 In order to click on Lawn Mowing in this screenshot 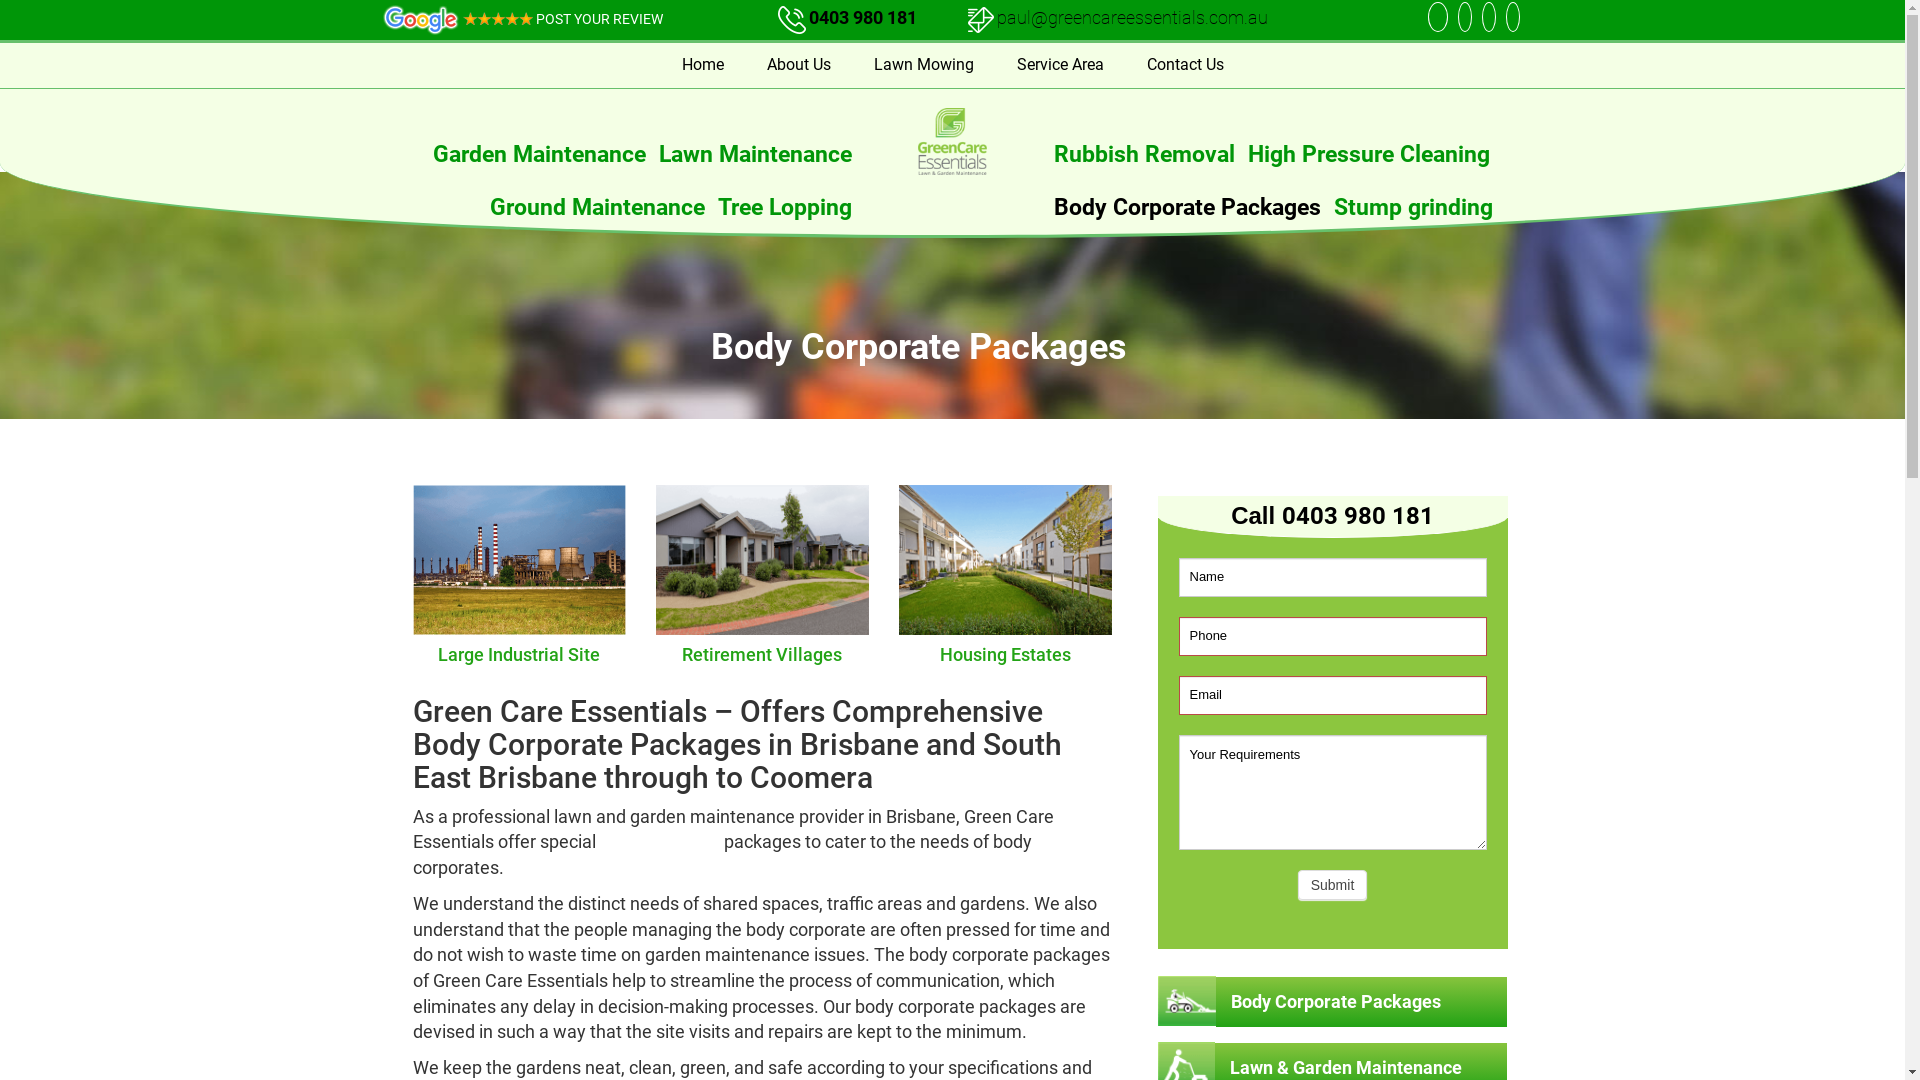, I will do `click(924, 64)`.